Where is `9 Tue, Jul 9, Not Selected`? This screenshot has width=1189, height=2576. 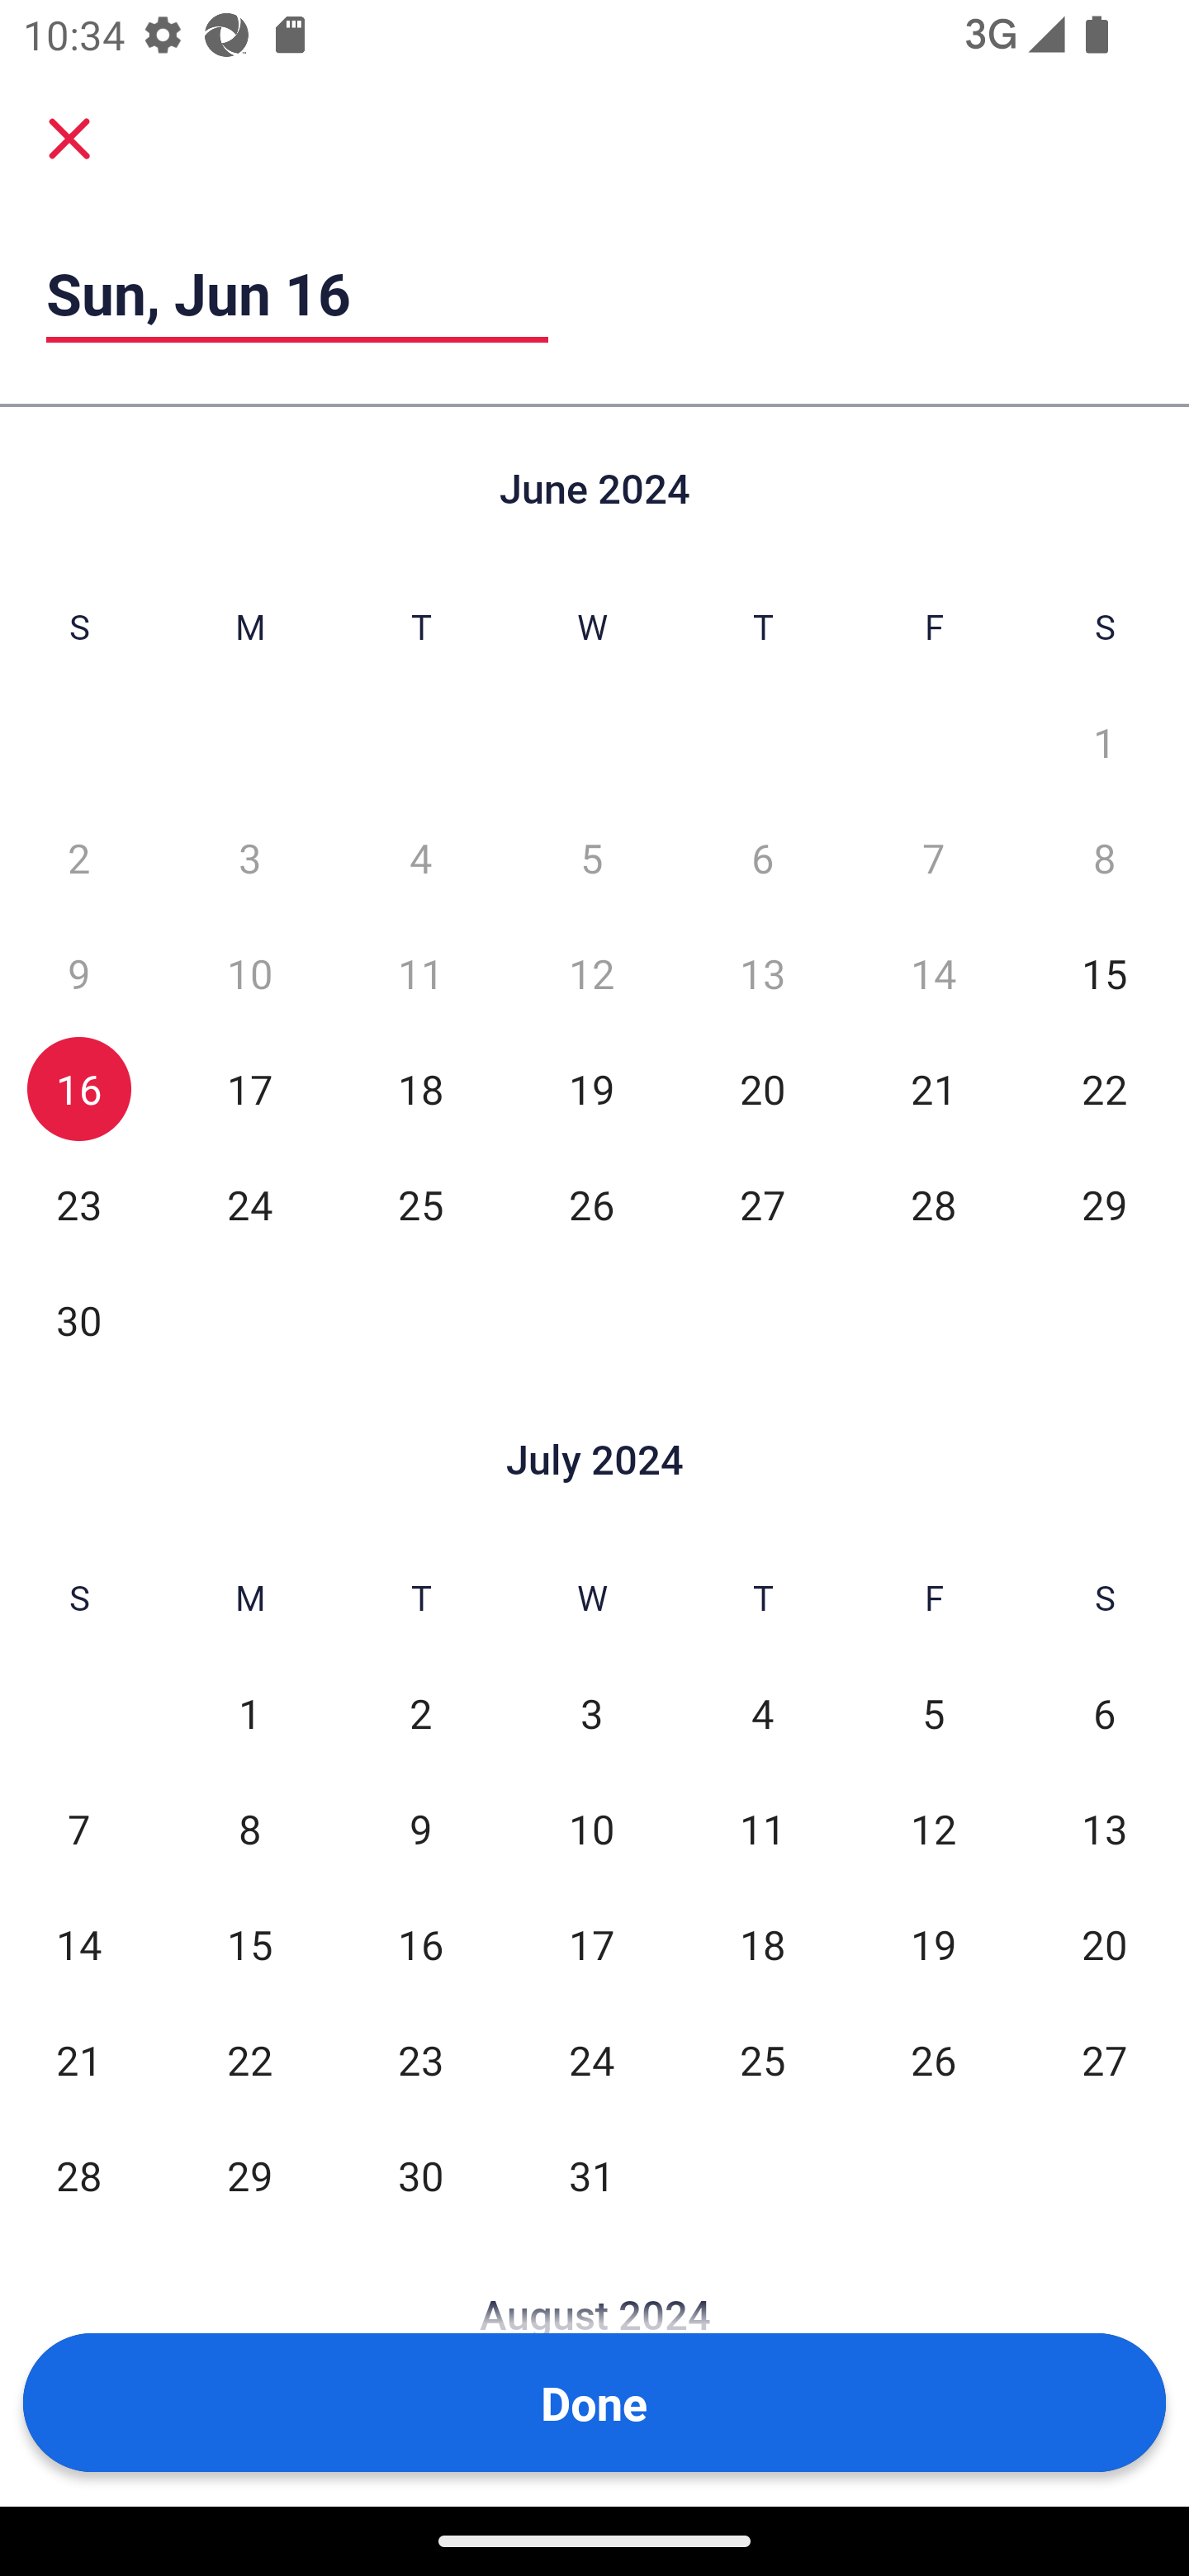
9 Tue, Jul 9, Not Selected is located at coordinates (421, 1828).